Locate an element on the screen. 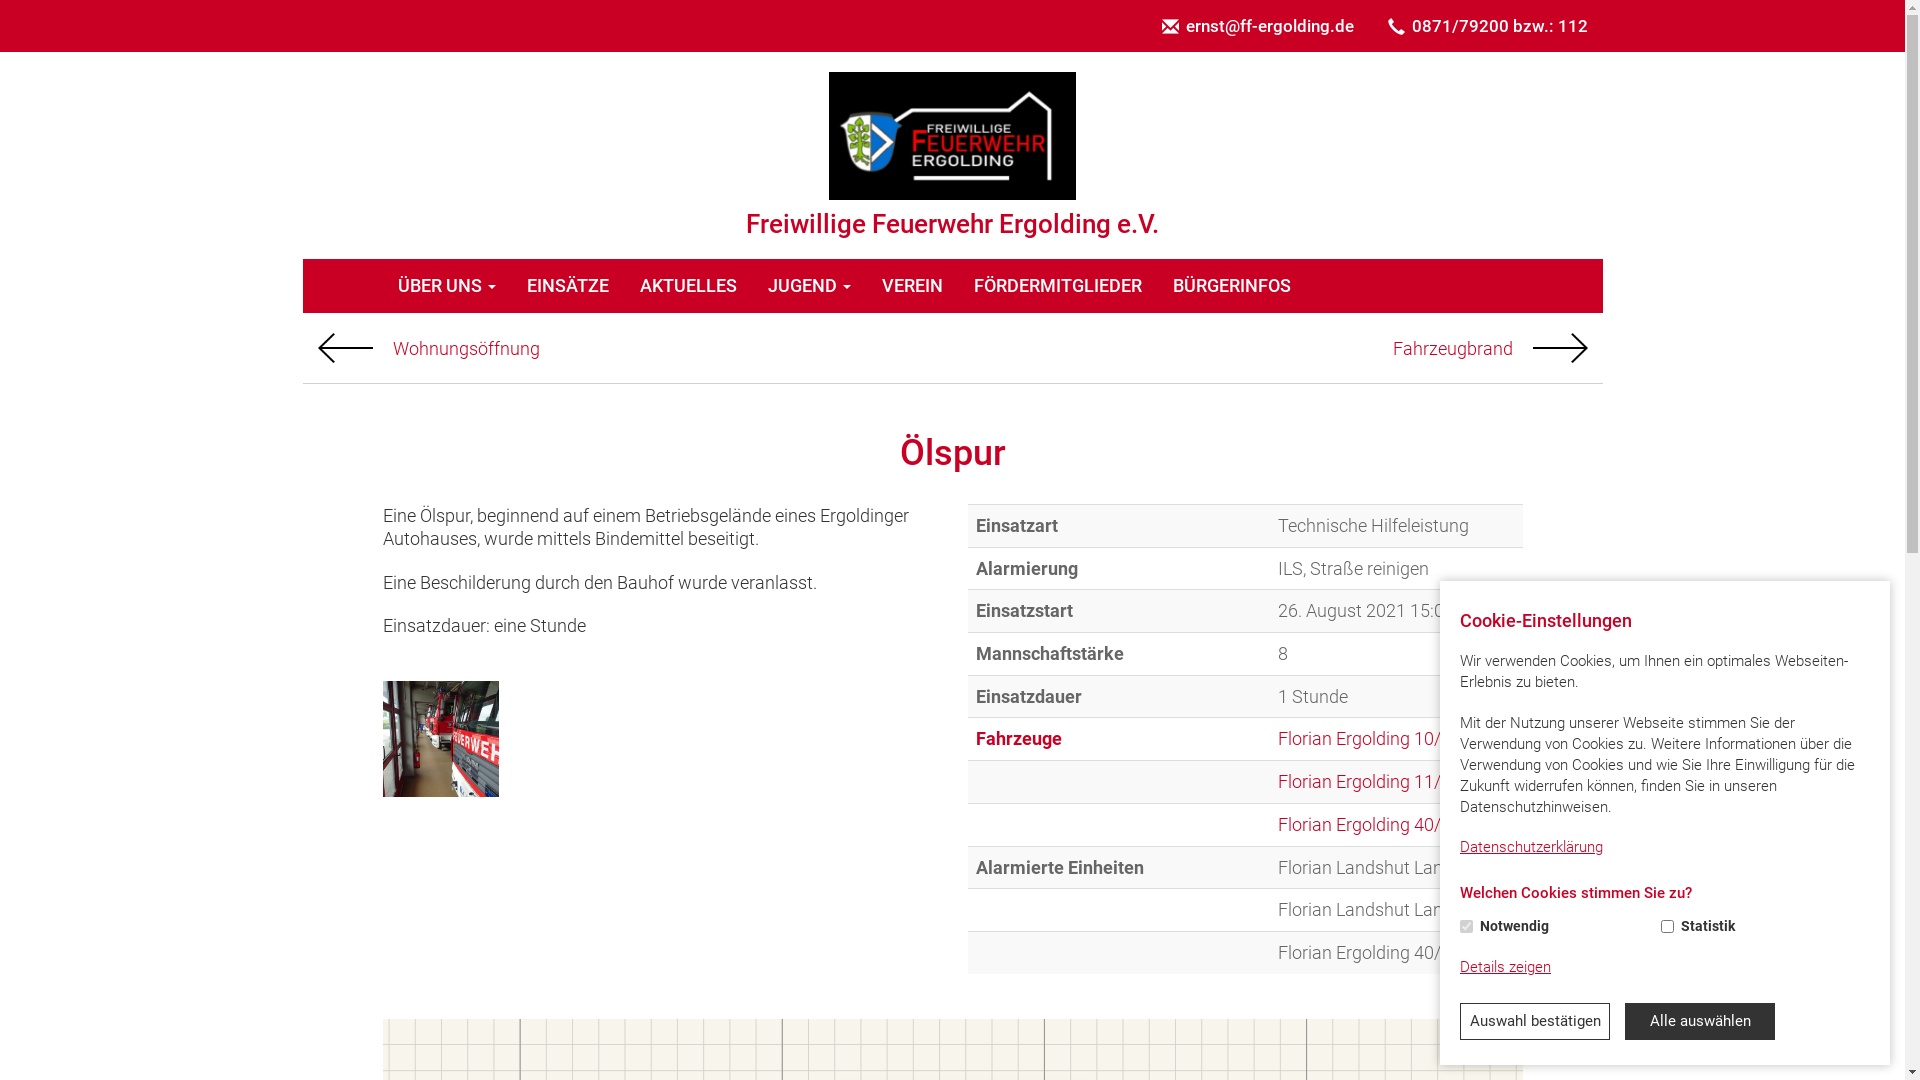 This screenshot has height=1080, width=1920. Freiwillige Feuerwehr Ergolding e.V. is located at coordinates (952, 136).